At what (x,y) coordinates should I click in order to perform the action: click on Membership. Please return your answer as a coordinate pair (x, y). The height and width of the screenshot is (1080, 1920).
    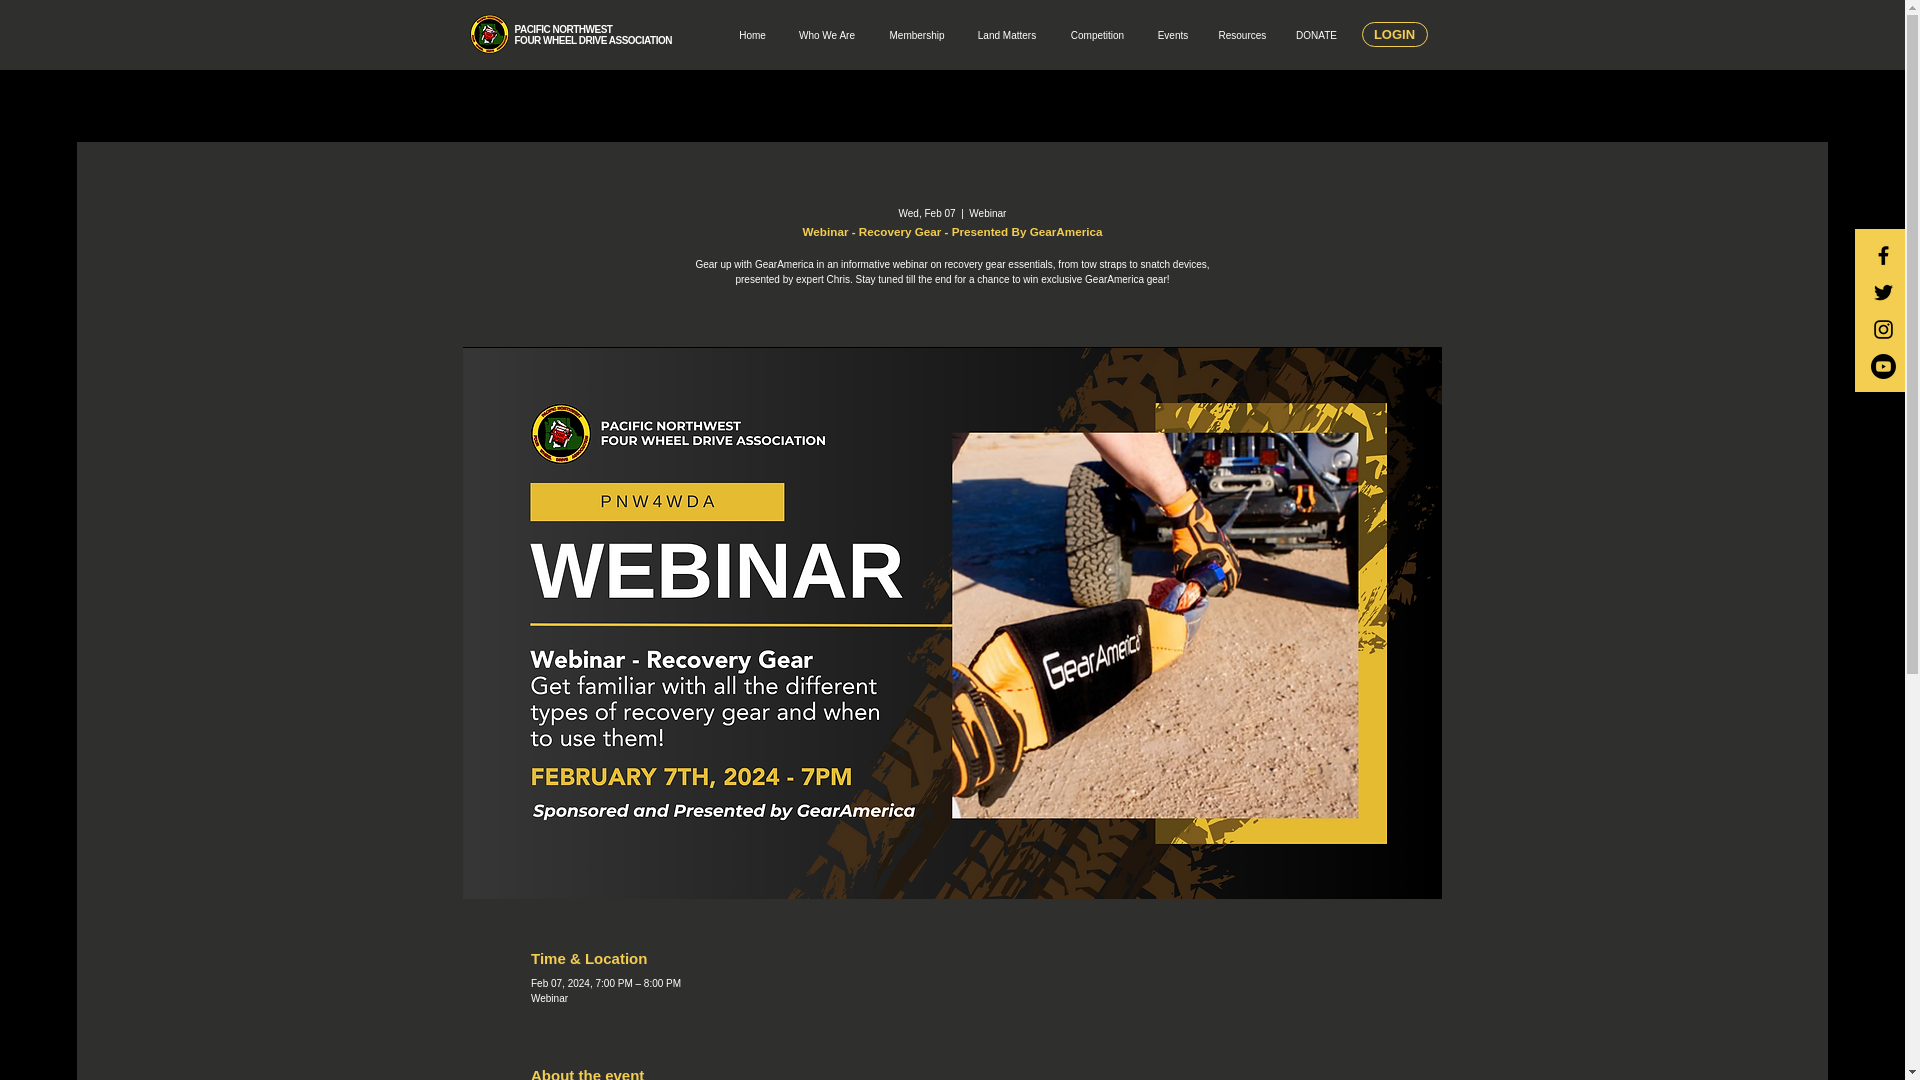
    Looking at the image, I should click on (593, 34).